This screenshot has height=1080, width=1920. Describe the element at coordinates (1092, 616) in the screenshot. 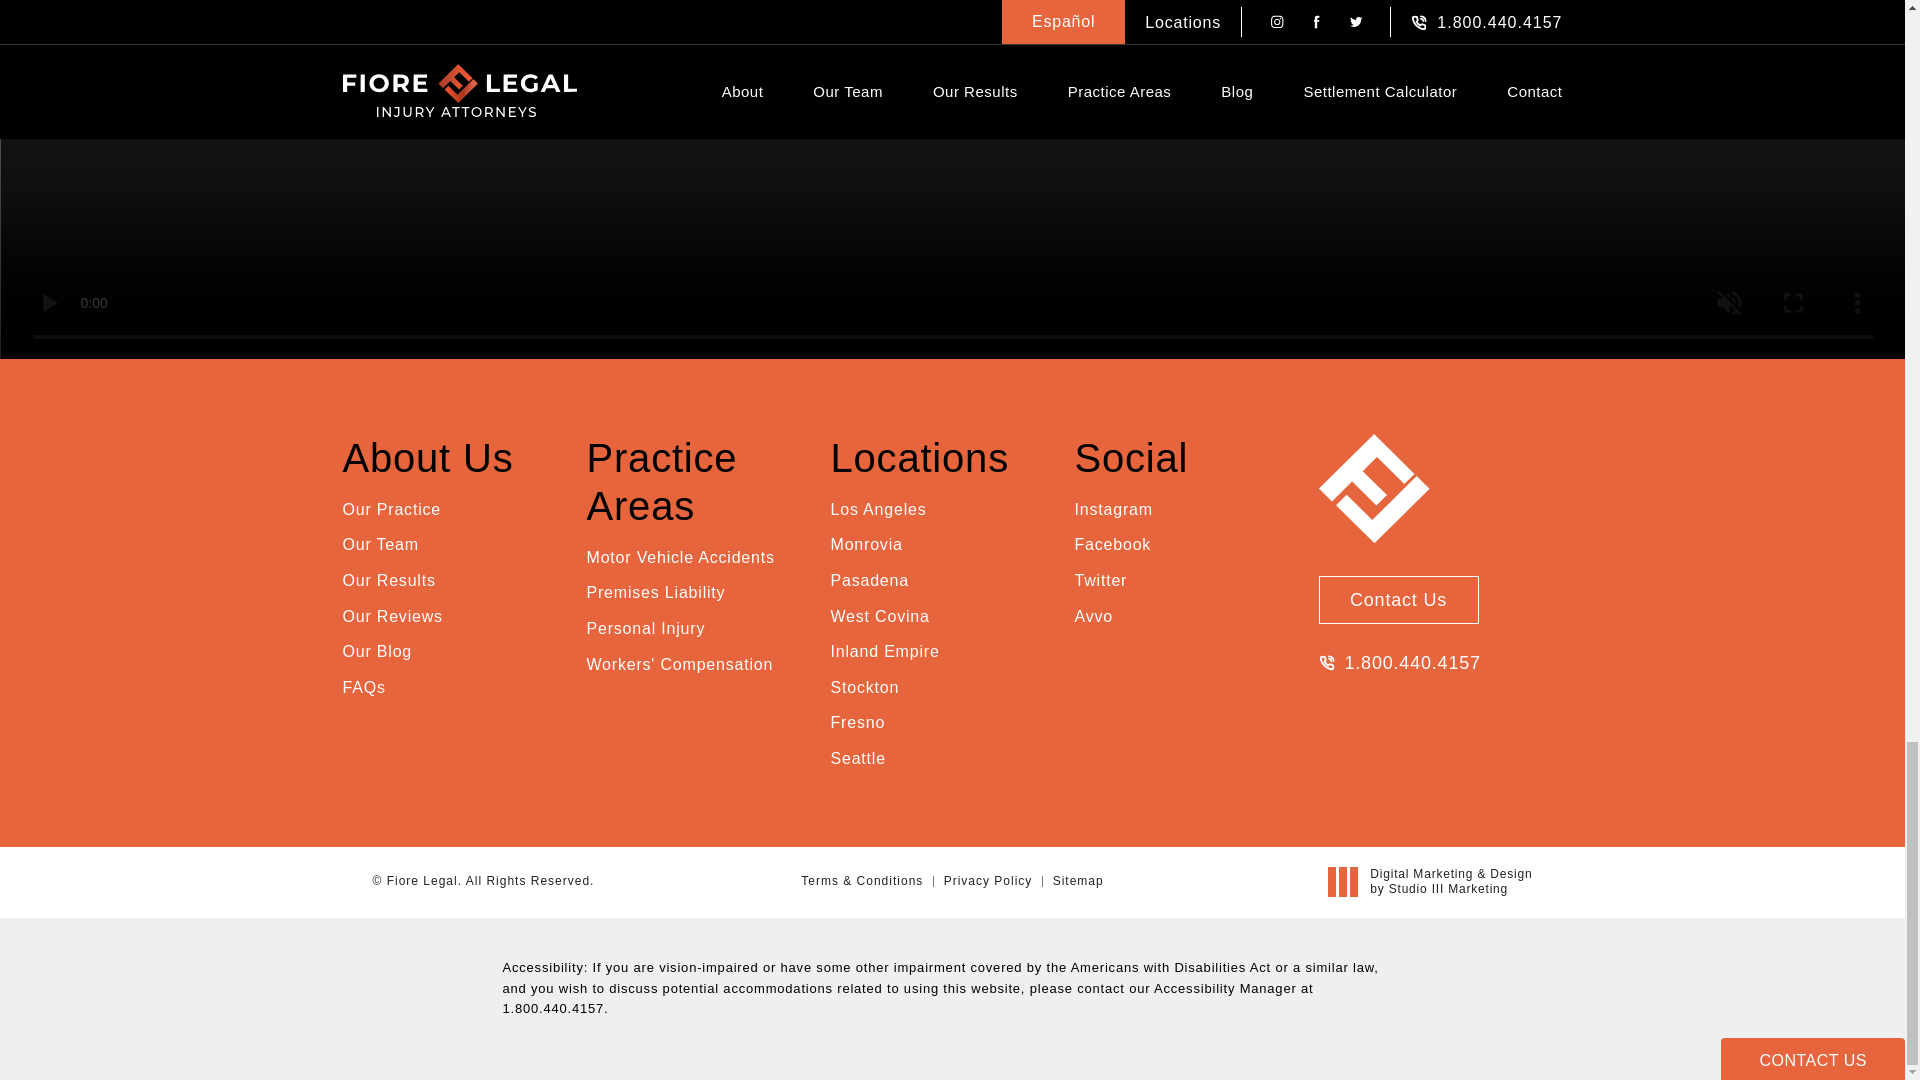

I see `Fiore Legal on Avvo` at that location.